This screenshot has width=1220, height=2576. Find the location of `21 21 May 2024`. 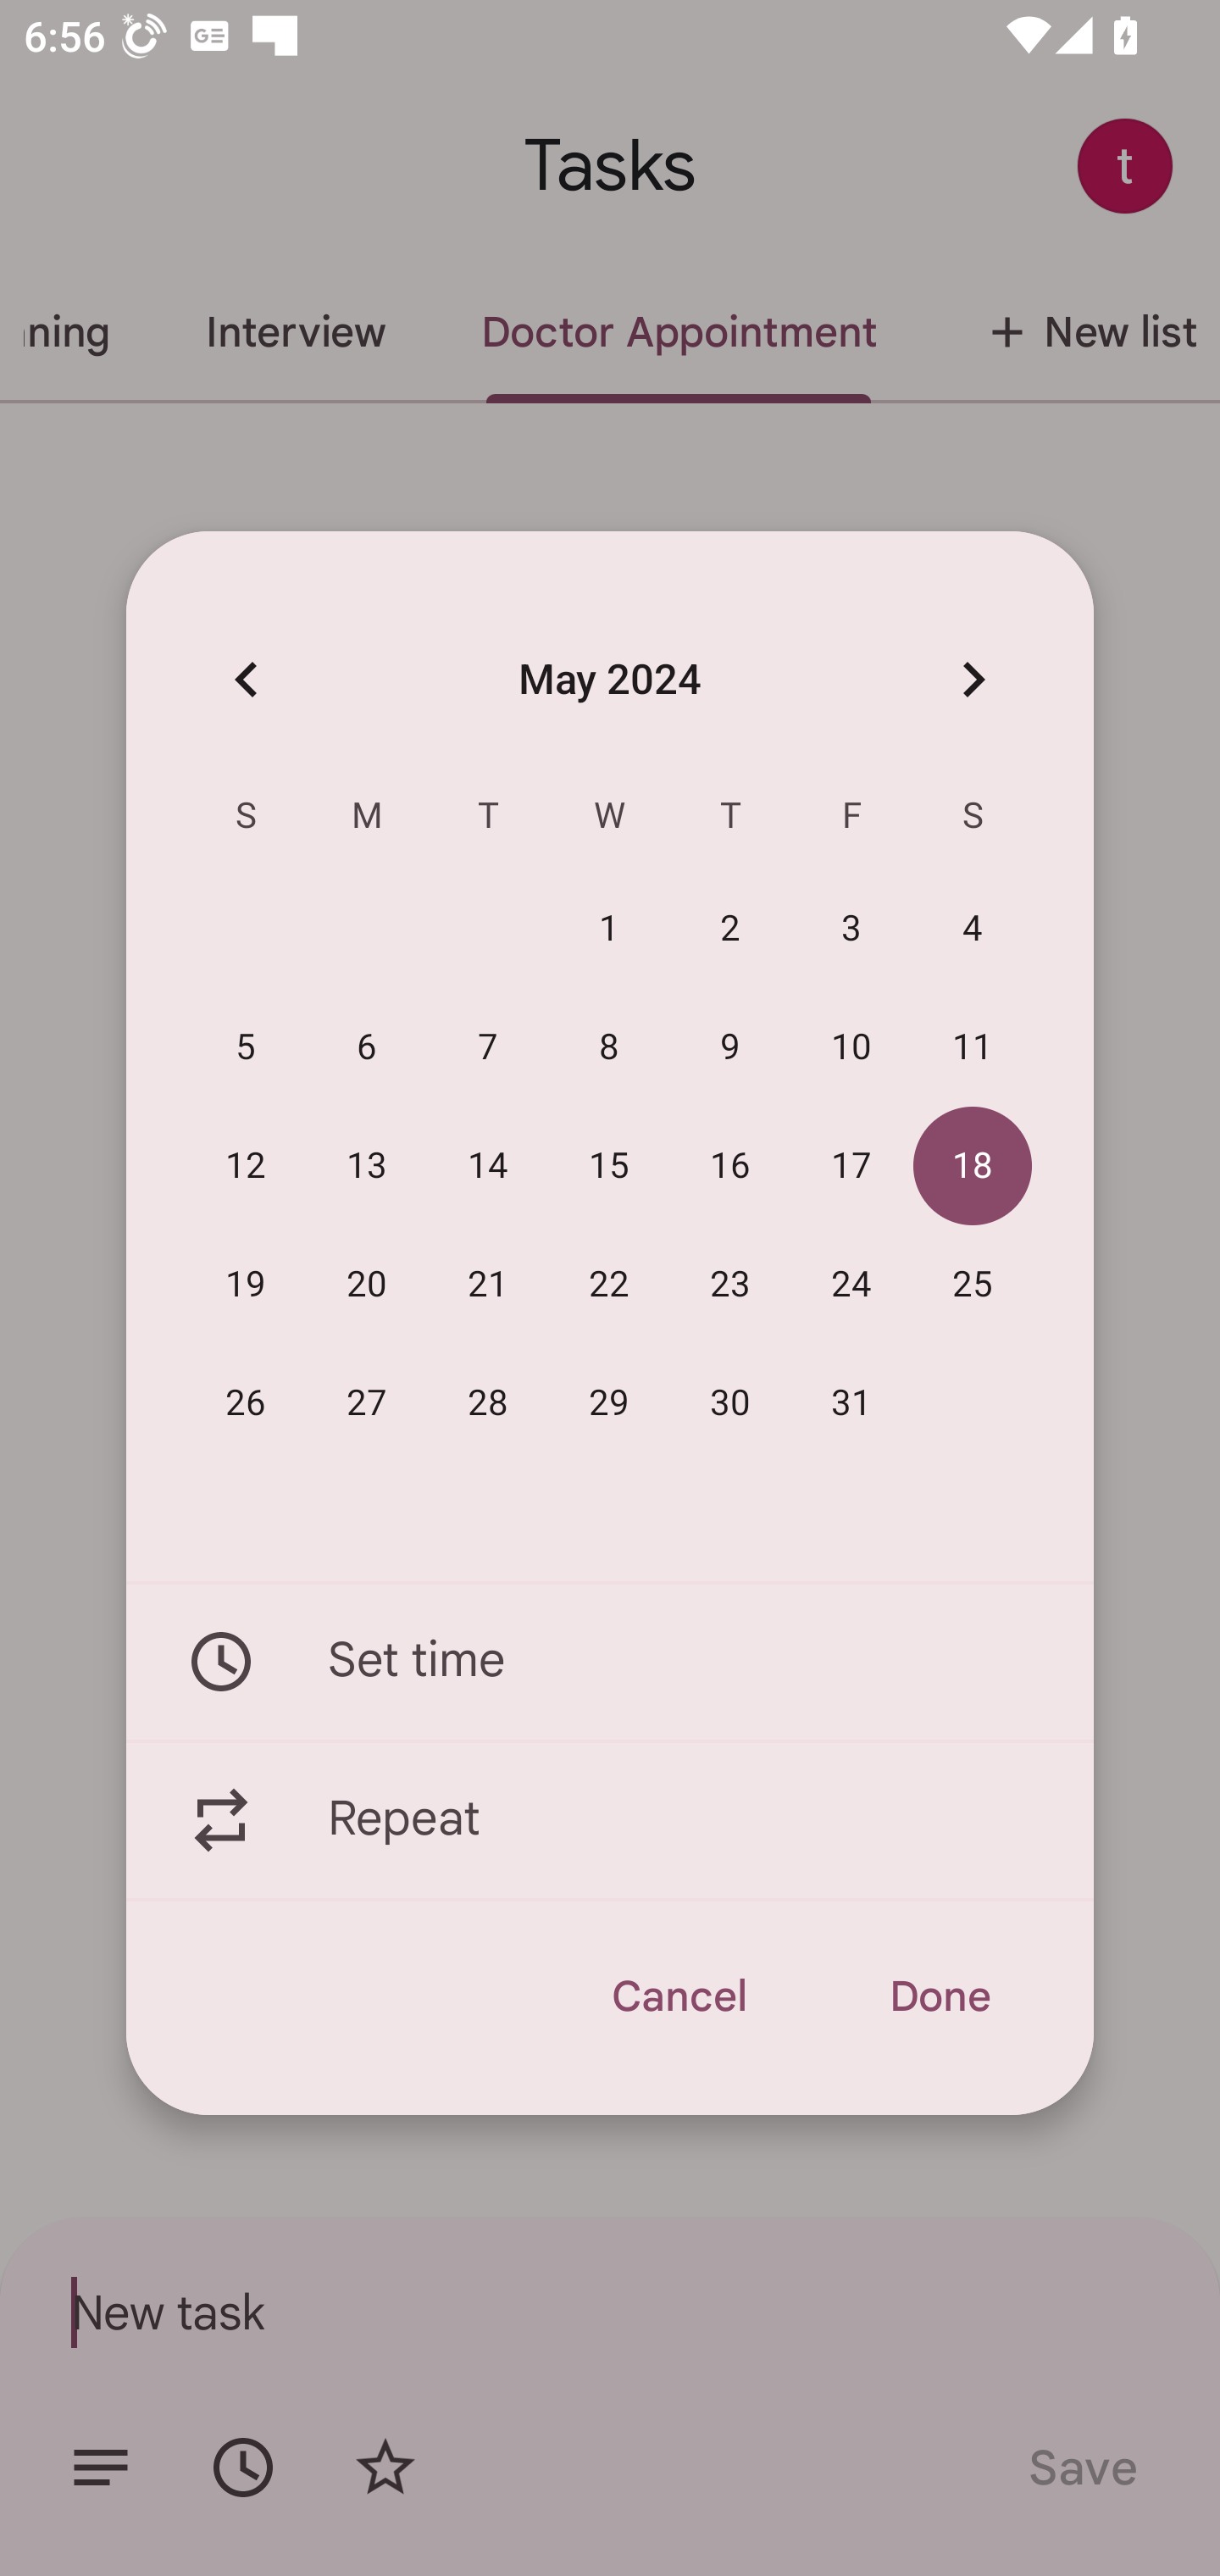

21 21 May 2024 is located at coordinates (488, 1285).